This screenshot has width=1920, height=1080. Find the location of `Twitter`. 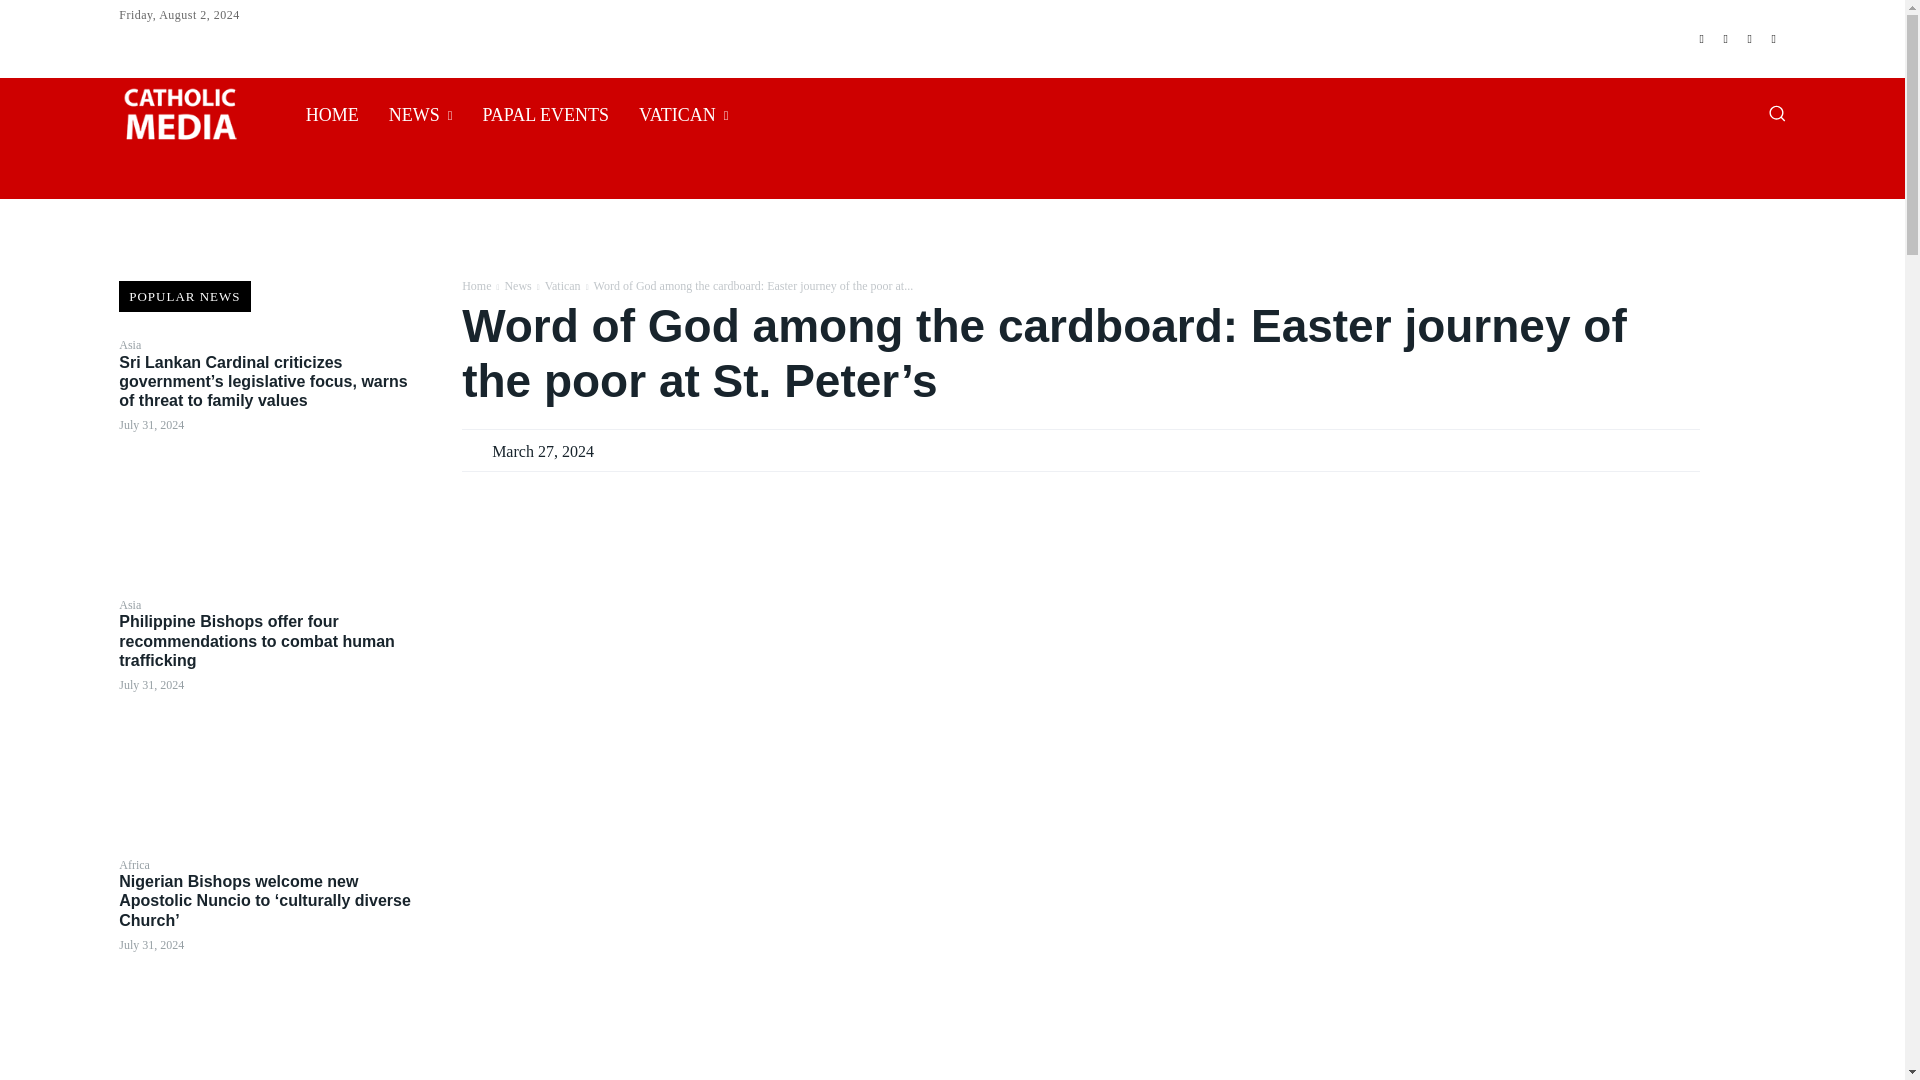

Twitter is located at coordinates (1750, 38).